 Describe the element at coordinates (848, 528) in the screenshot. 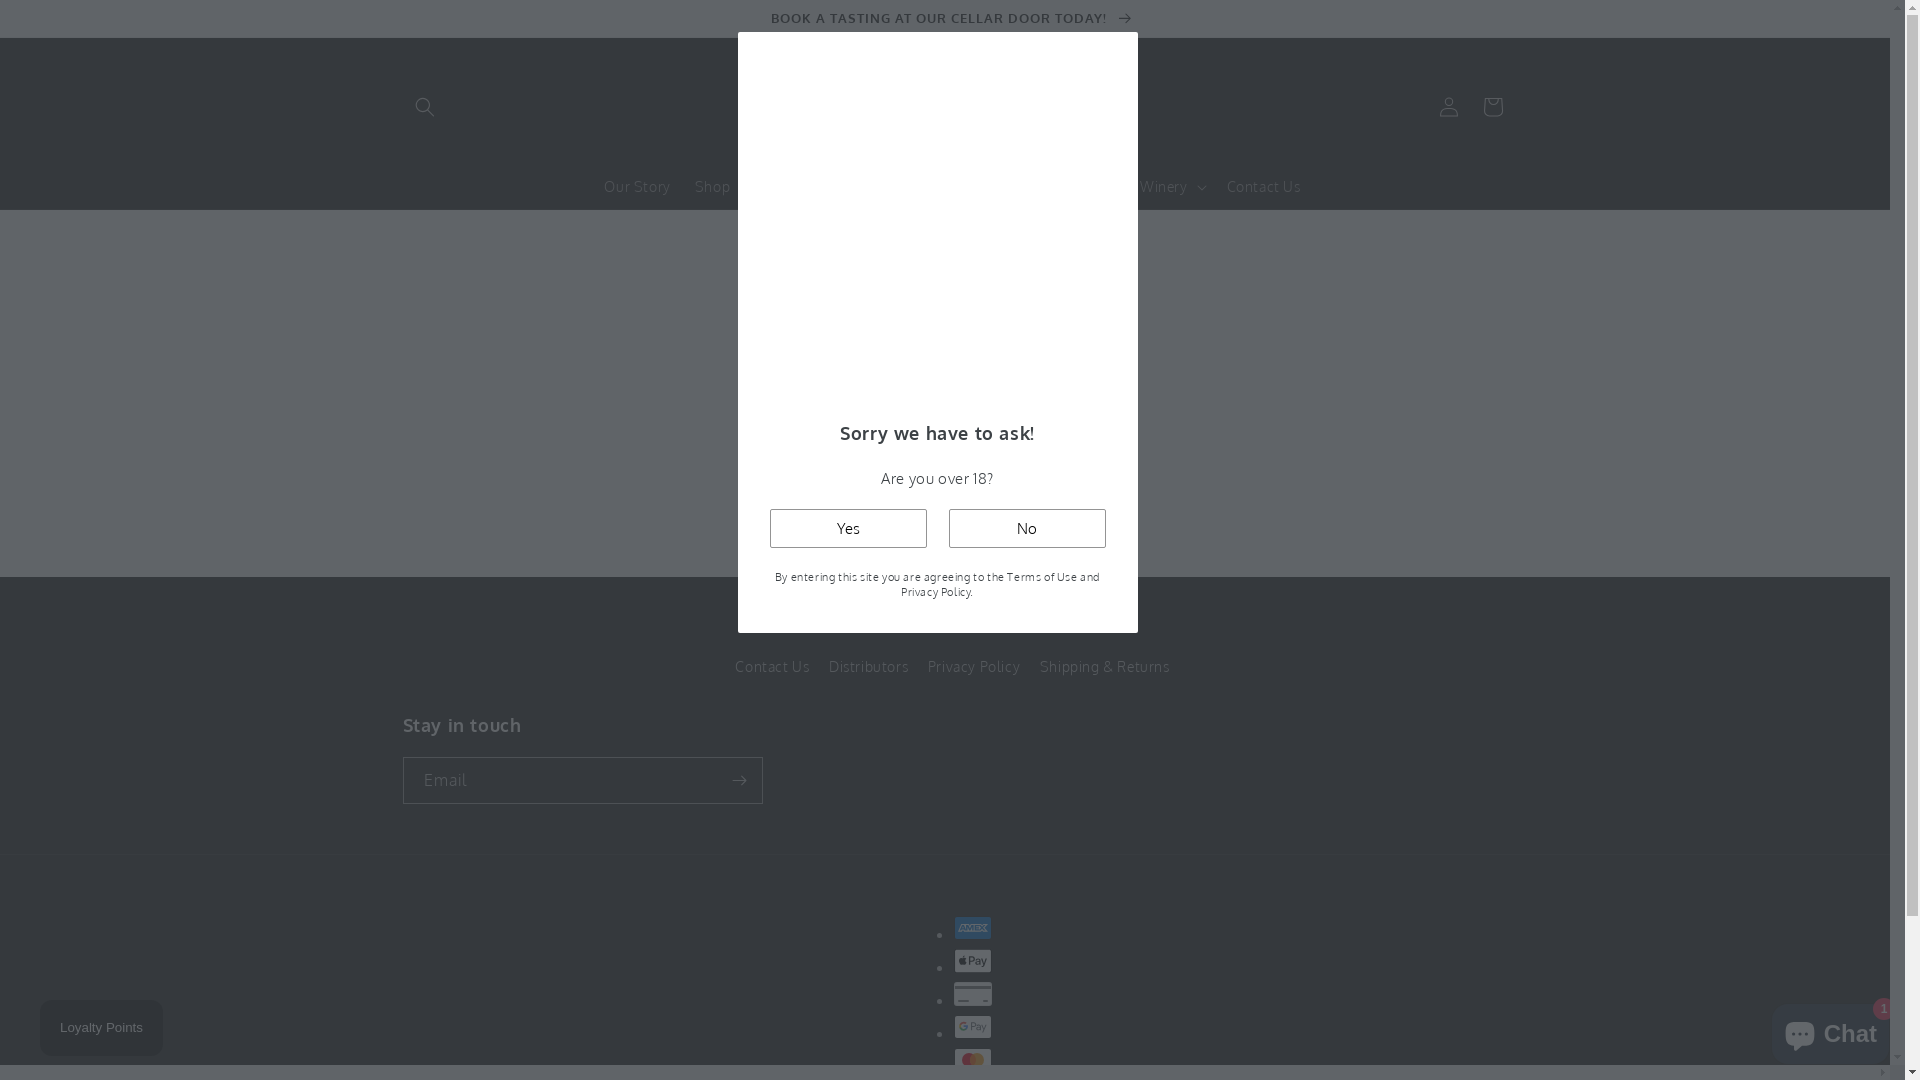

I see `Yes` at that location.